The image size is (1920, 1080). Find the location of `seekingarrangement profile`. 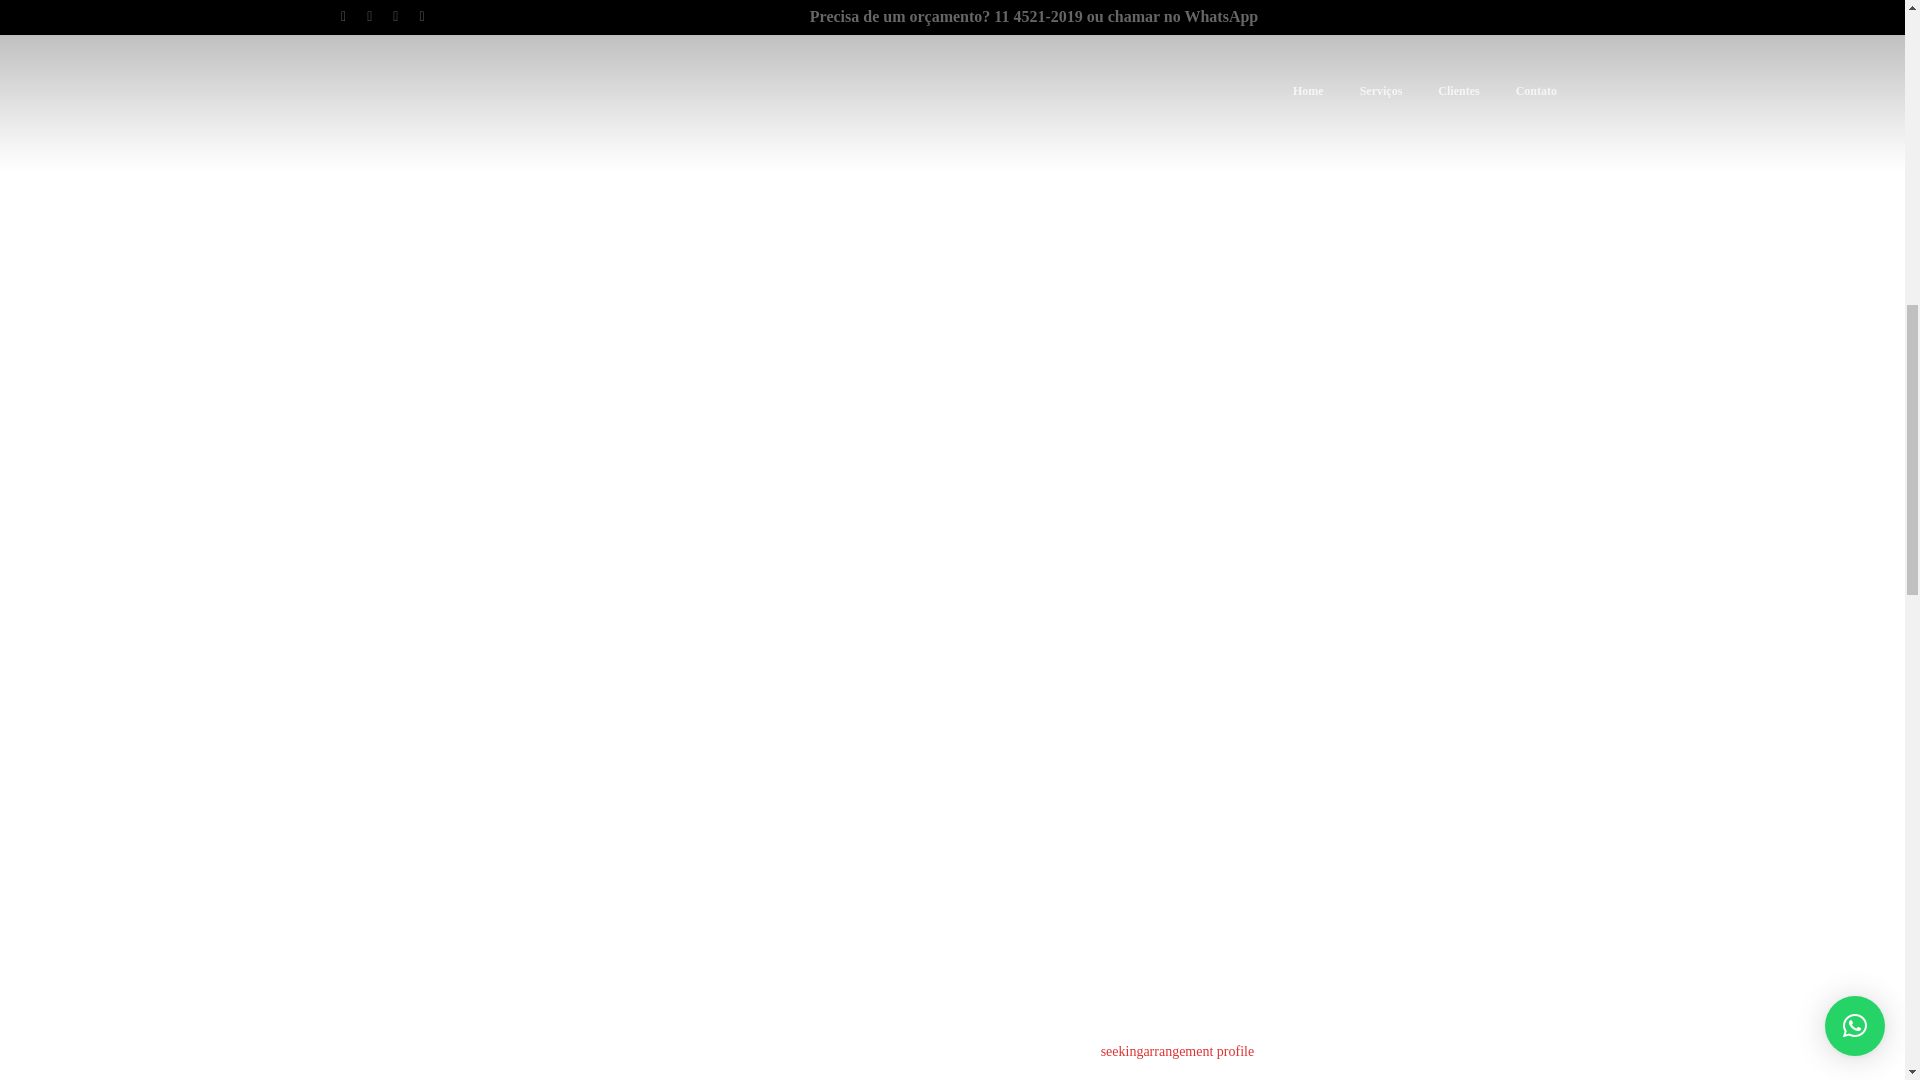

seekingarrangement profile is located at coordinates (1178, 1052).